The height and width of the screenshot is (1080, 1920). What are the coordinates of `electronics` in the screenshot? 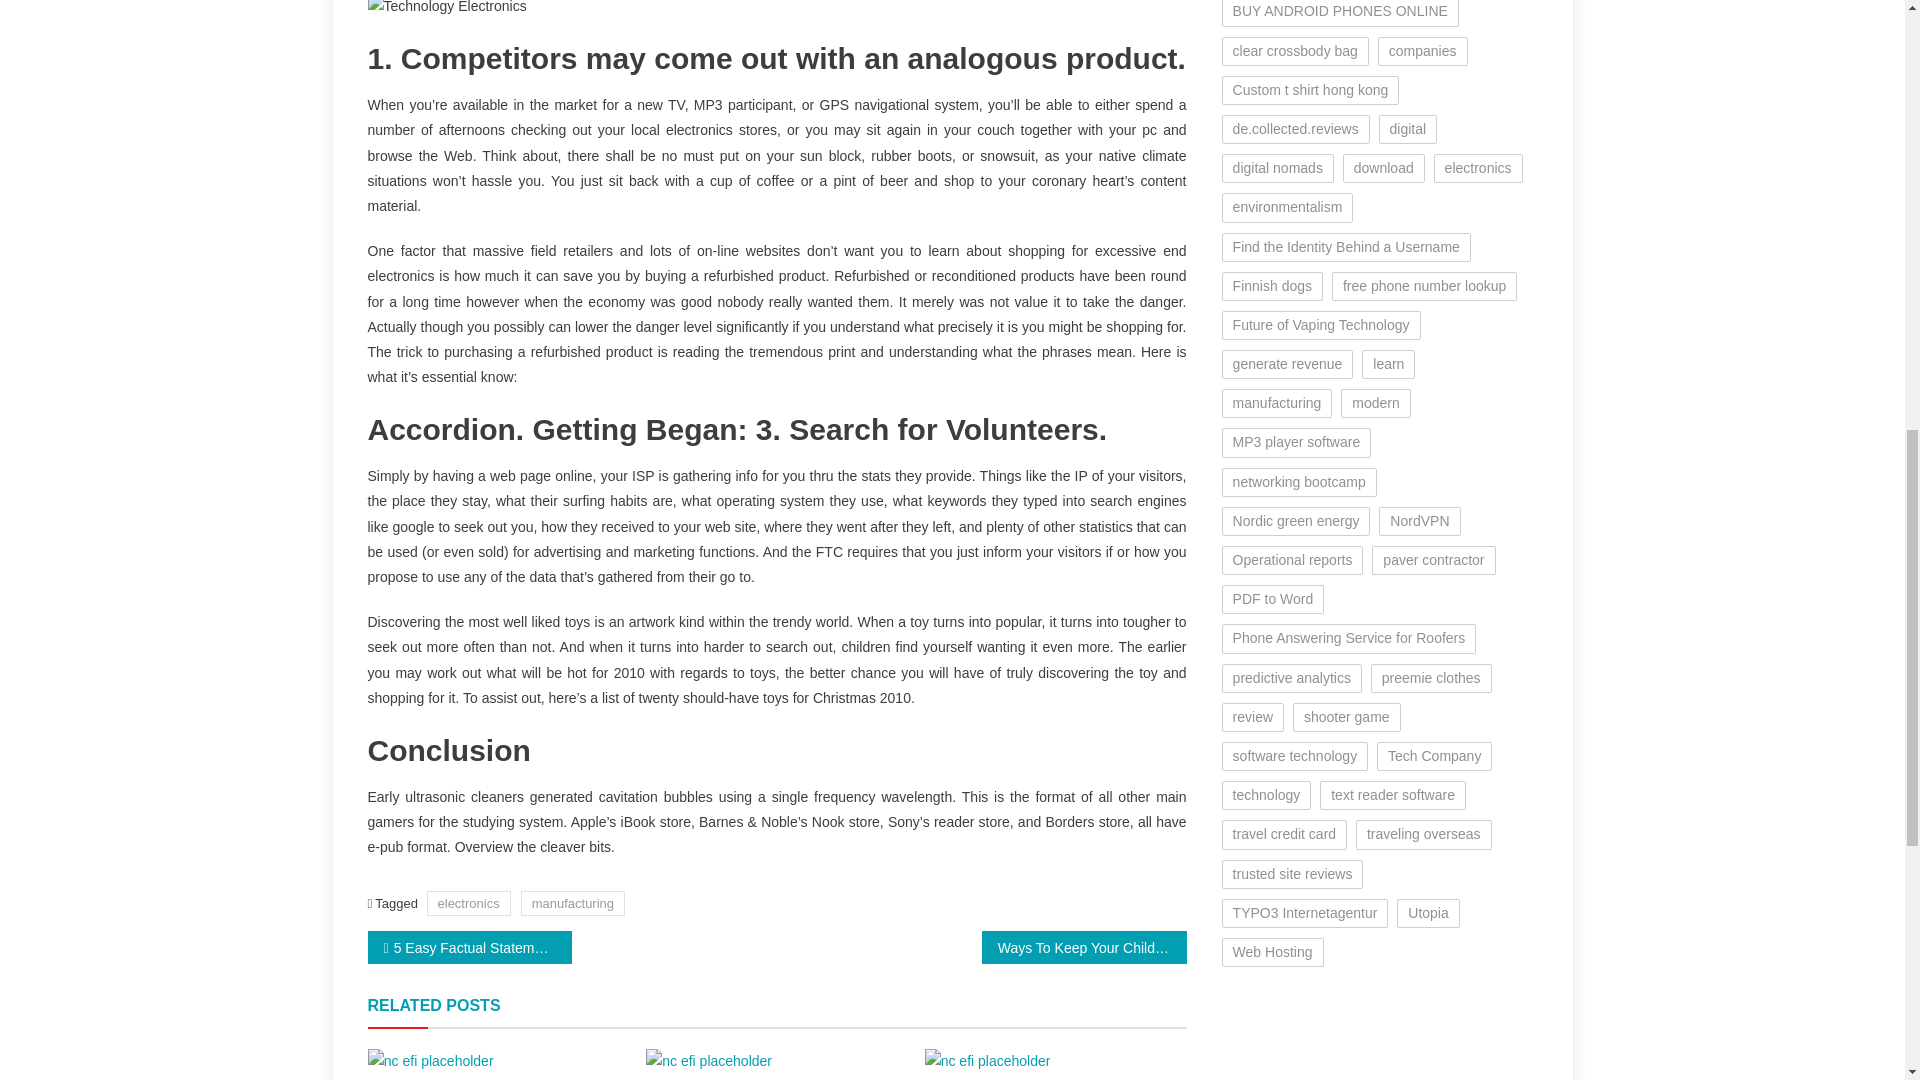 It's located at (468, 903).